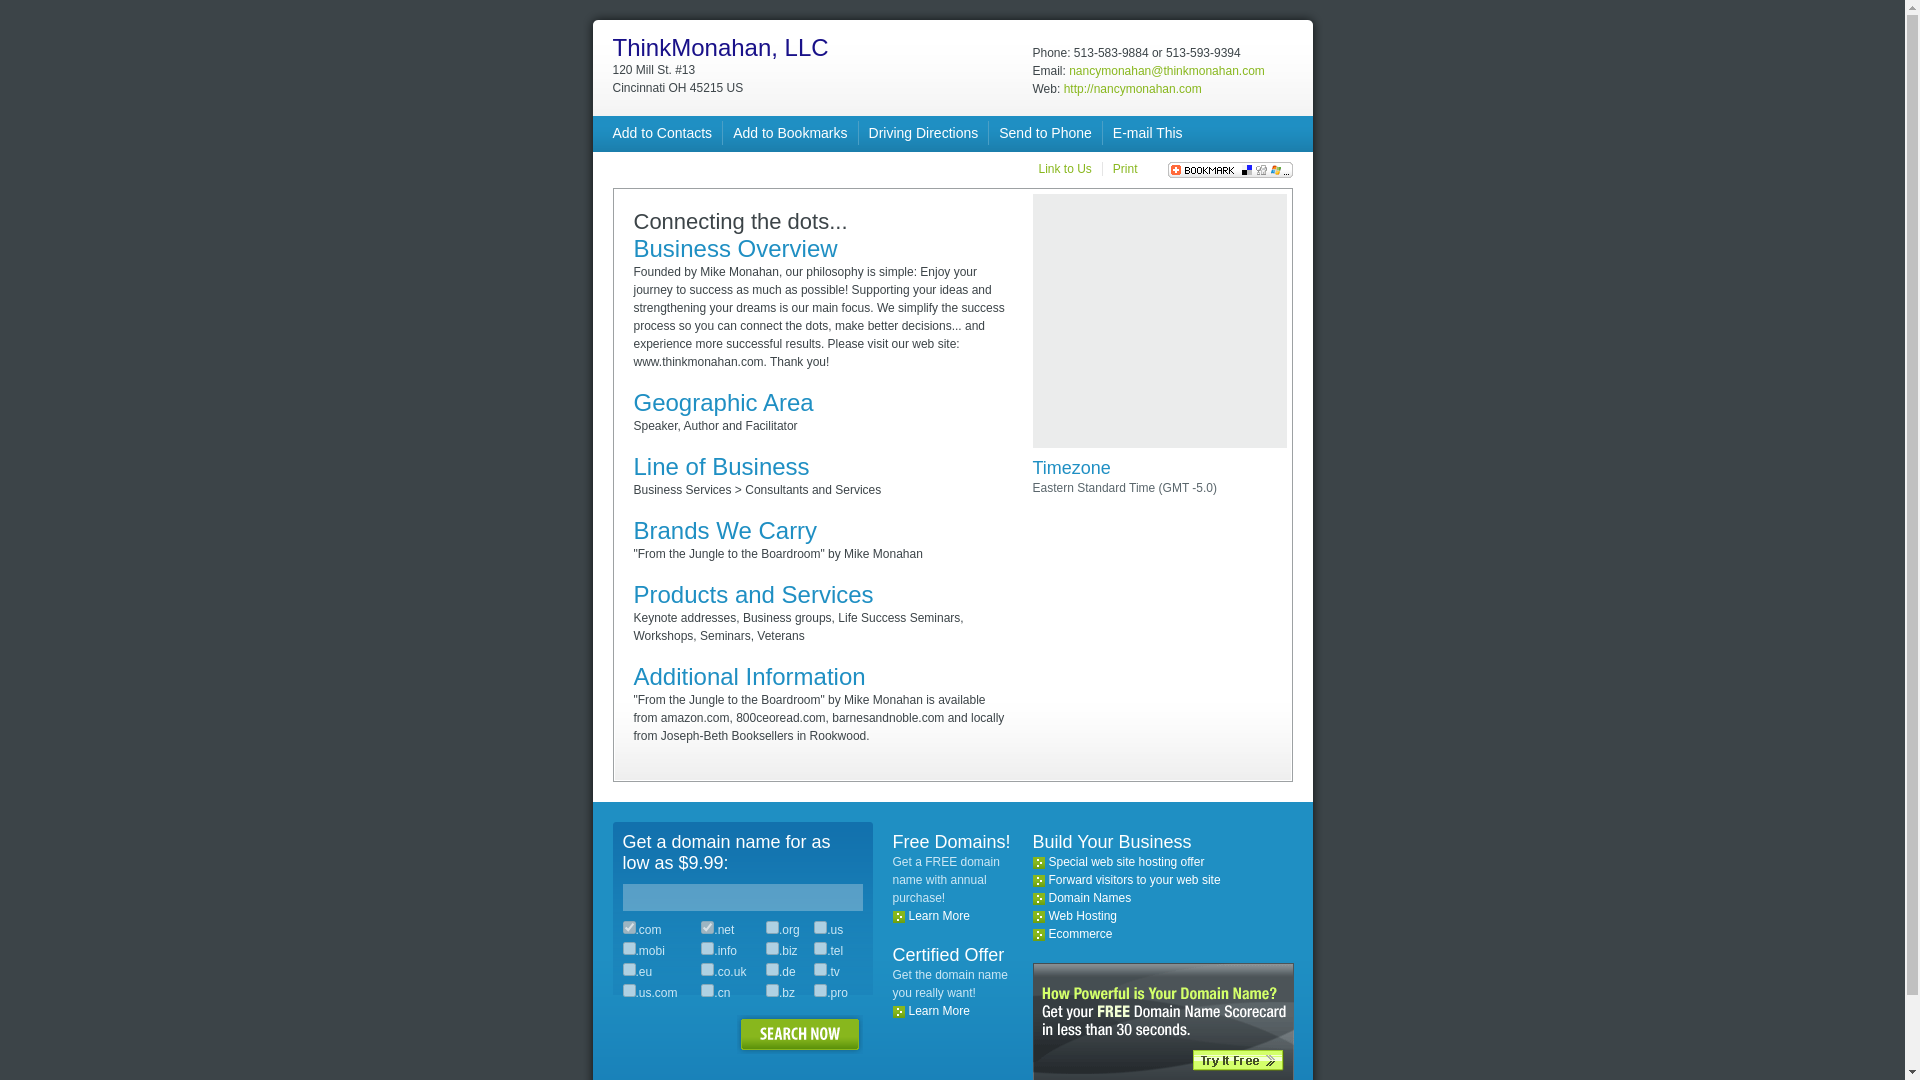 The image size is (1920, 1080). I want to click on Driving Directions, so click(924, 133).